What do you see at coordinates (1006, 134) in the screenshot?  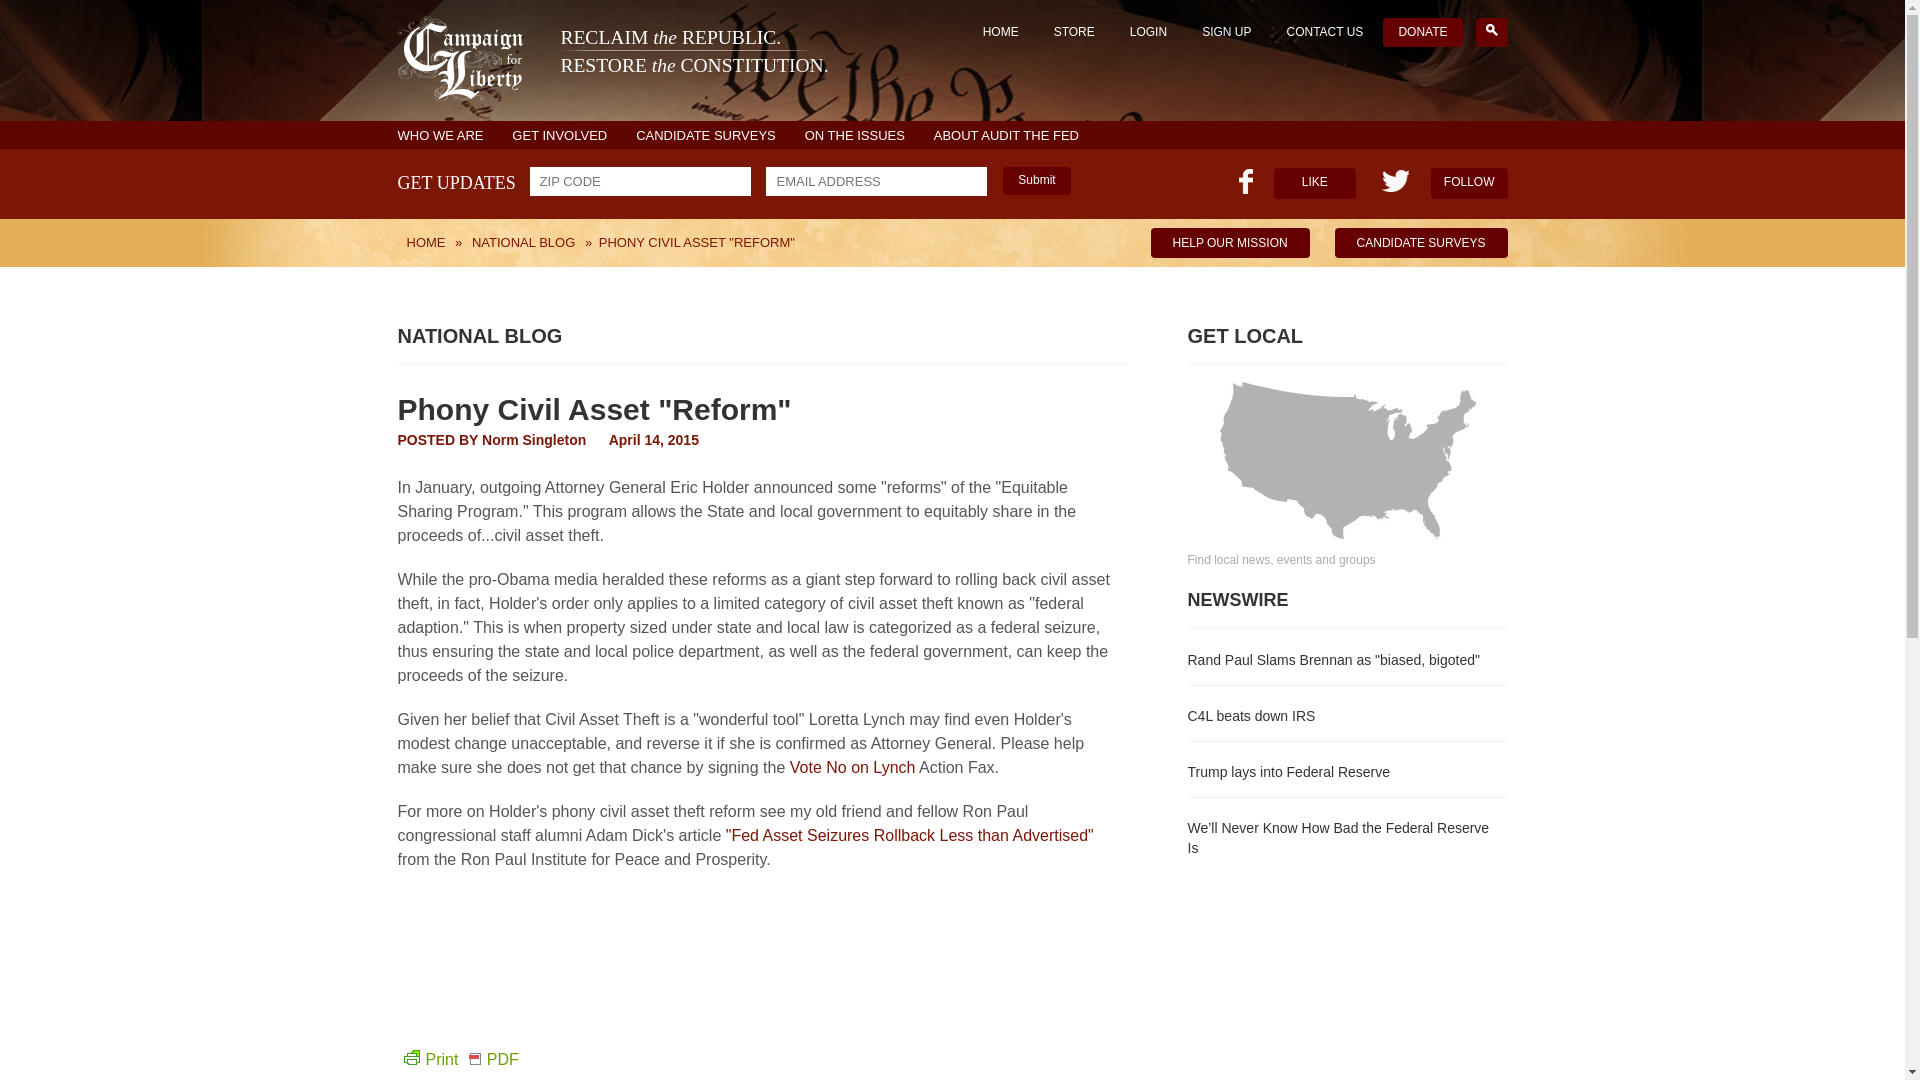 I see `ABOUT AUDIT THE FED` at bounding box center [1006, 134].